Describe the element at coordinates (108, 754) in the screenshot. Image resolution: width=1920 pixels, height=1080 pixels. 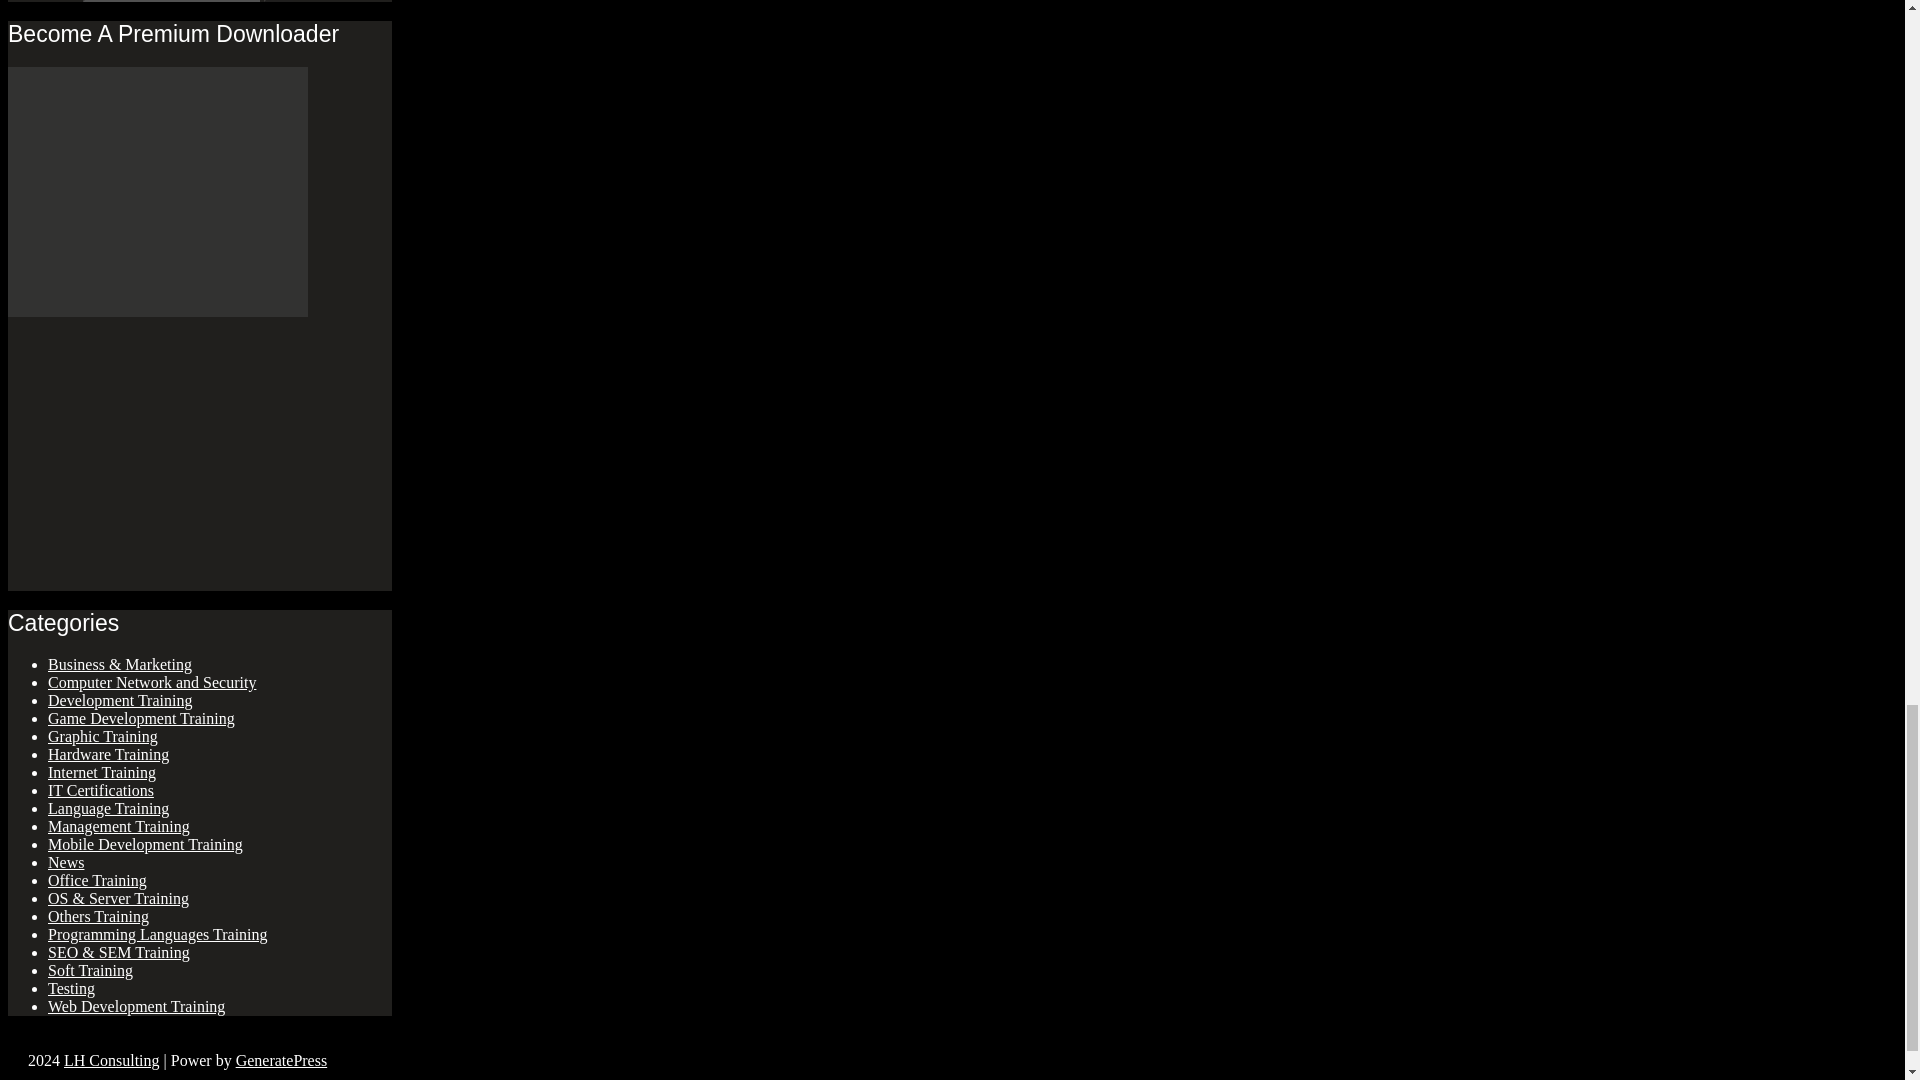
I see `Hardware Training` at that location.